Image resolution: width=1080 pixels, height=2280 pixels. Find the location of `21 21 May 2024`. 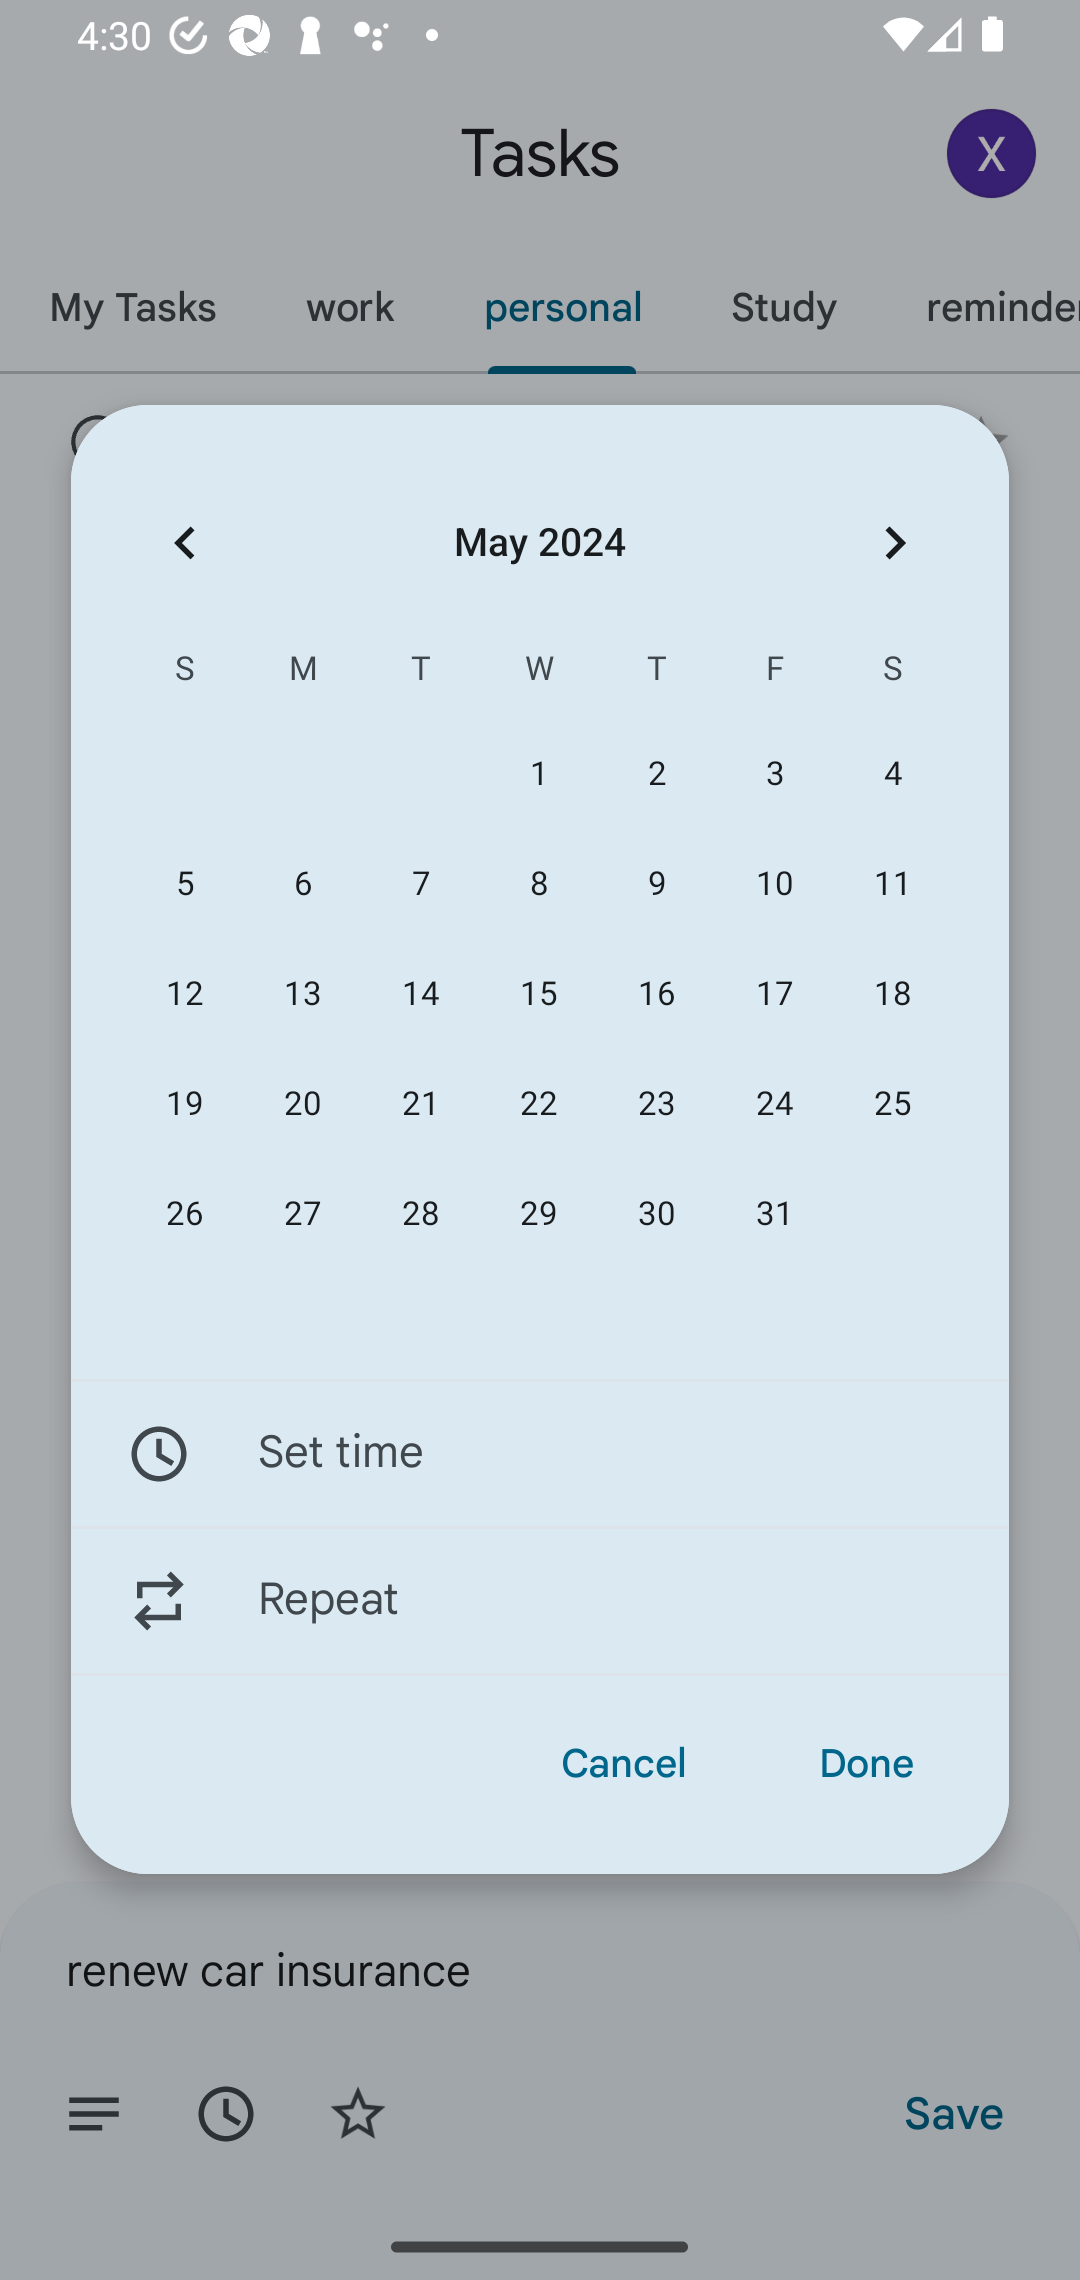

21 21 May 2024 is located at coordinates (420, 1103).